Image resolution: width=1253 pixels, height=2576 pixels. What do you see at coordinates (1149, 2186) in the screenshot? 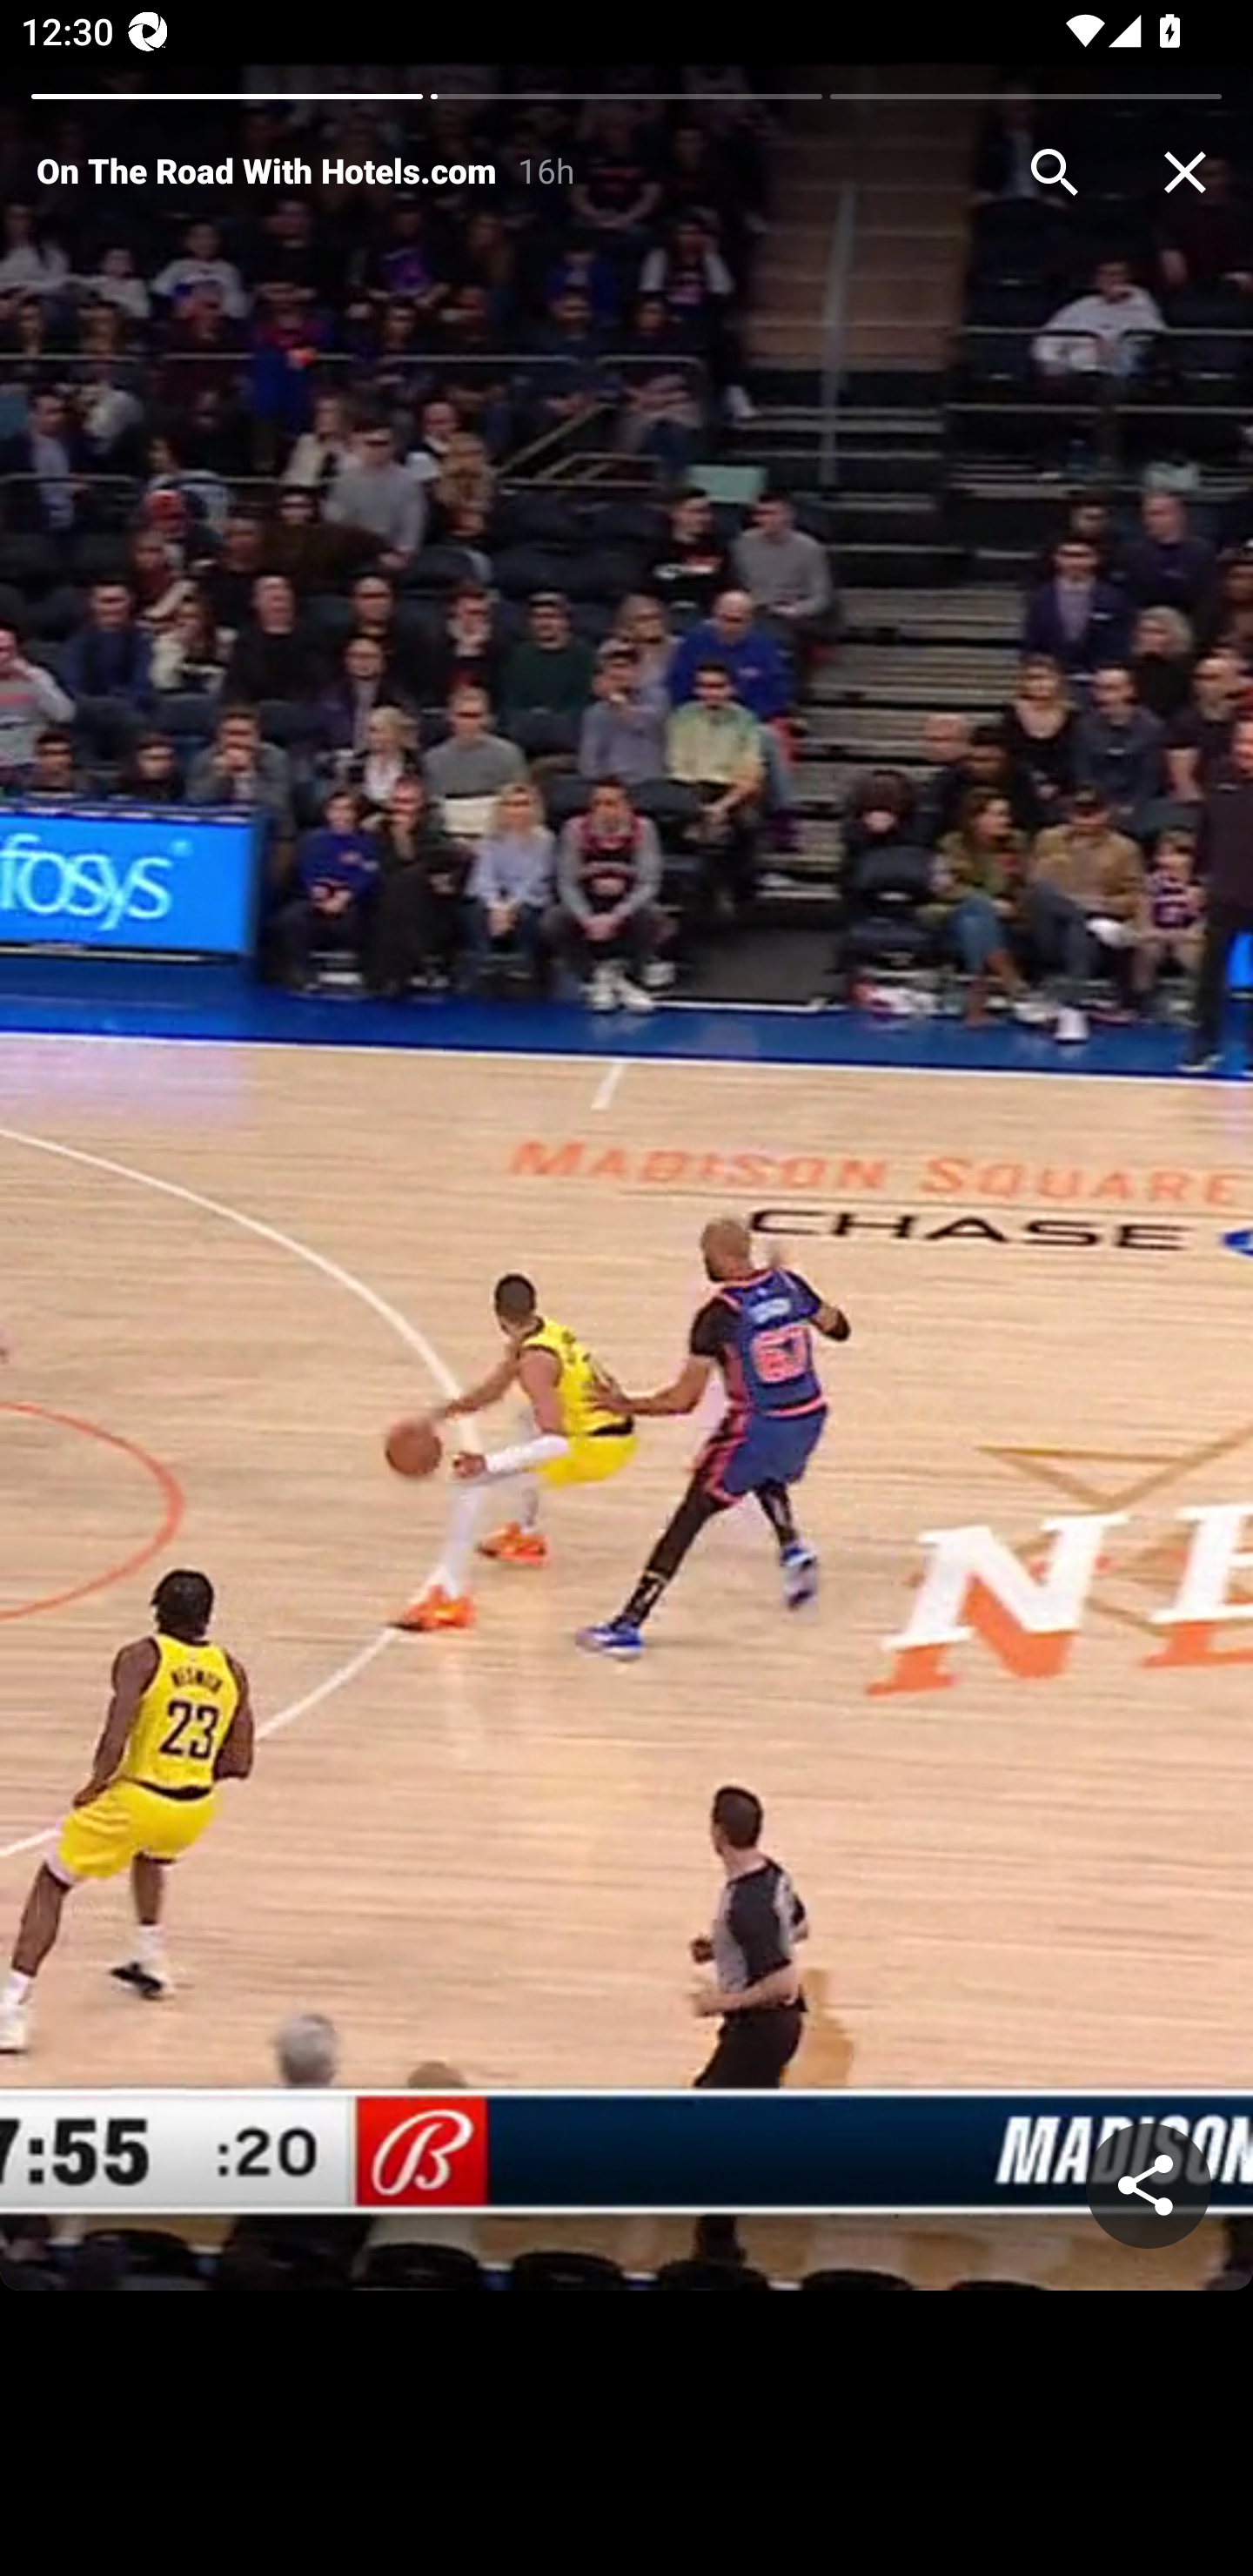
I see `share` at bounding box center [1149, 2186].